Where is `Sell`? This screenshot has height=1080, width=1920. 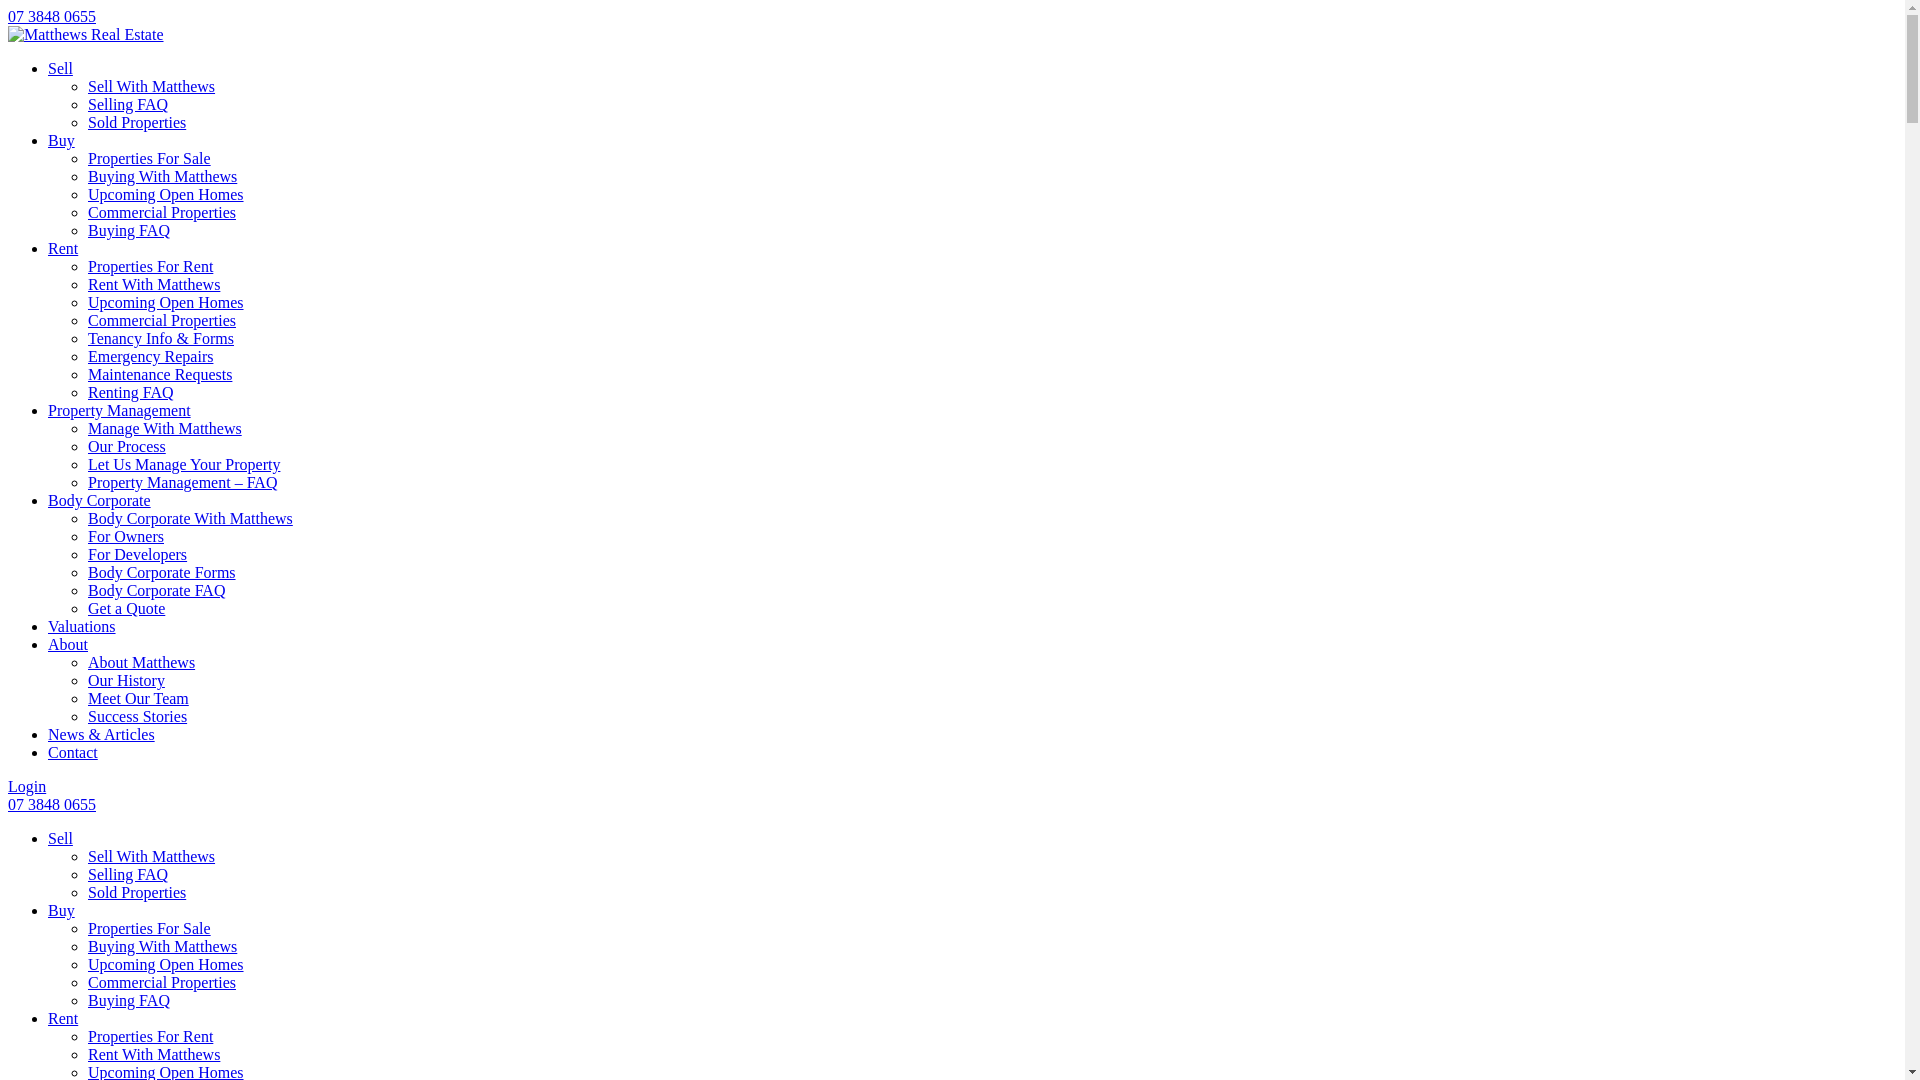 Sell is located at coordinates (60, 838).